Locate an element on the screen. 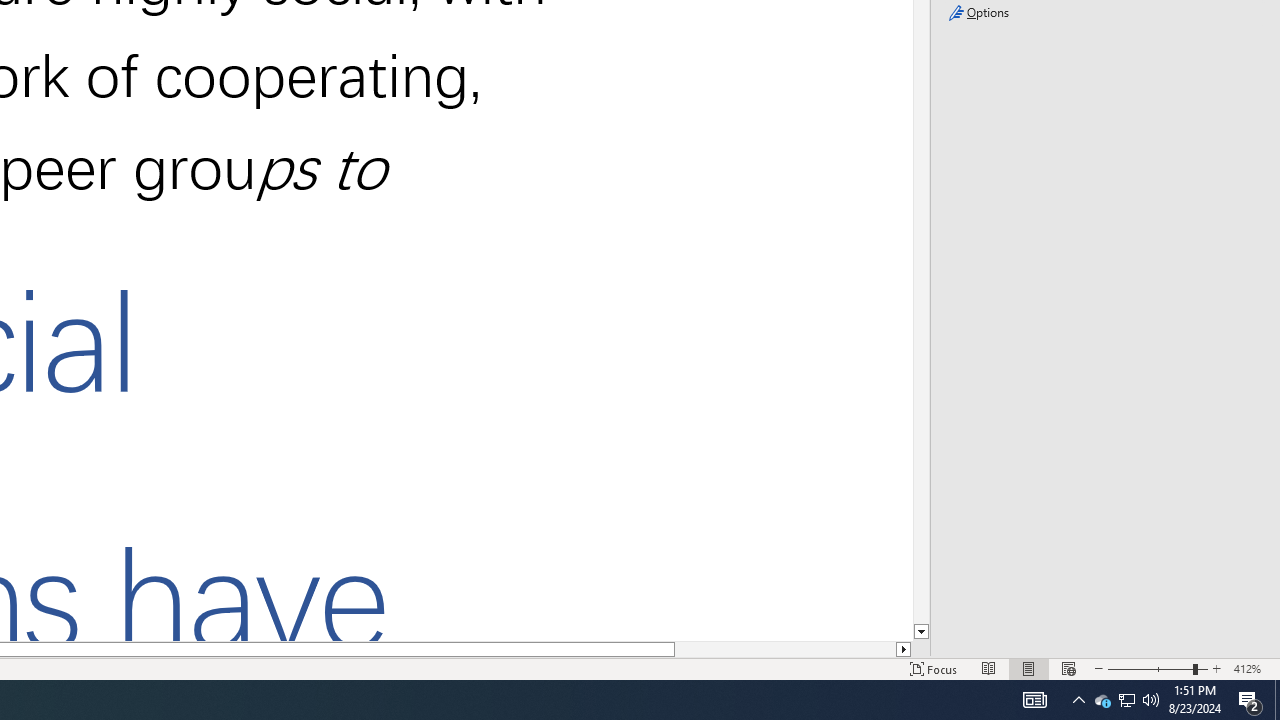 This screenshot has width=1280, height=720. Column right is located at coordinates (904, 649).